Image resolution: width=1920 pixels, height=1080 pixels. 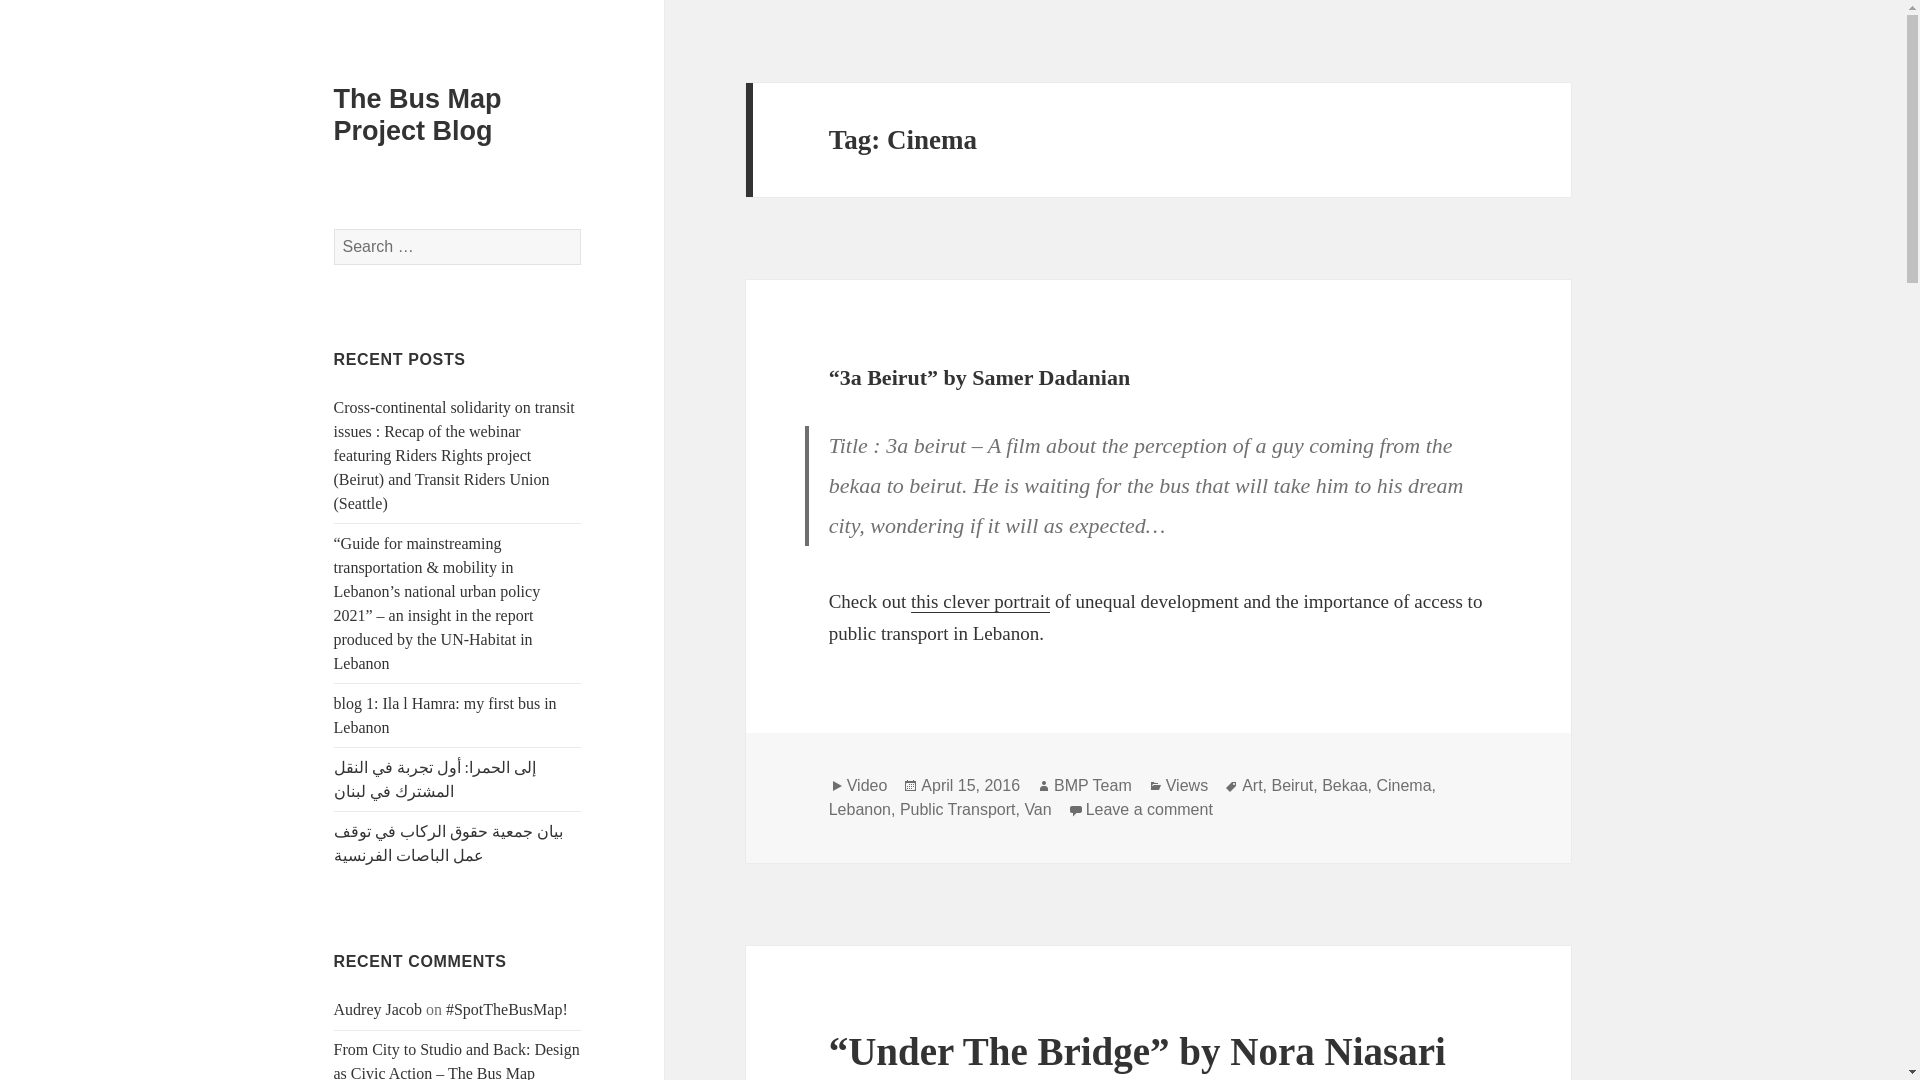 What do you see at coordinates (418, 114) in the screenshot?
I see `The Bus Map Project Blog` at bounding box center [418, 114].